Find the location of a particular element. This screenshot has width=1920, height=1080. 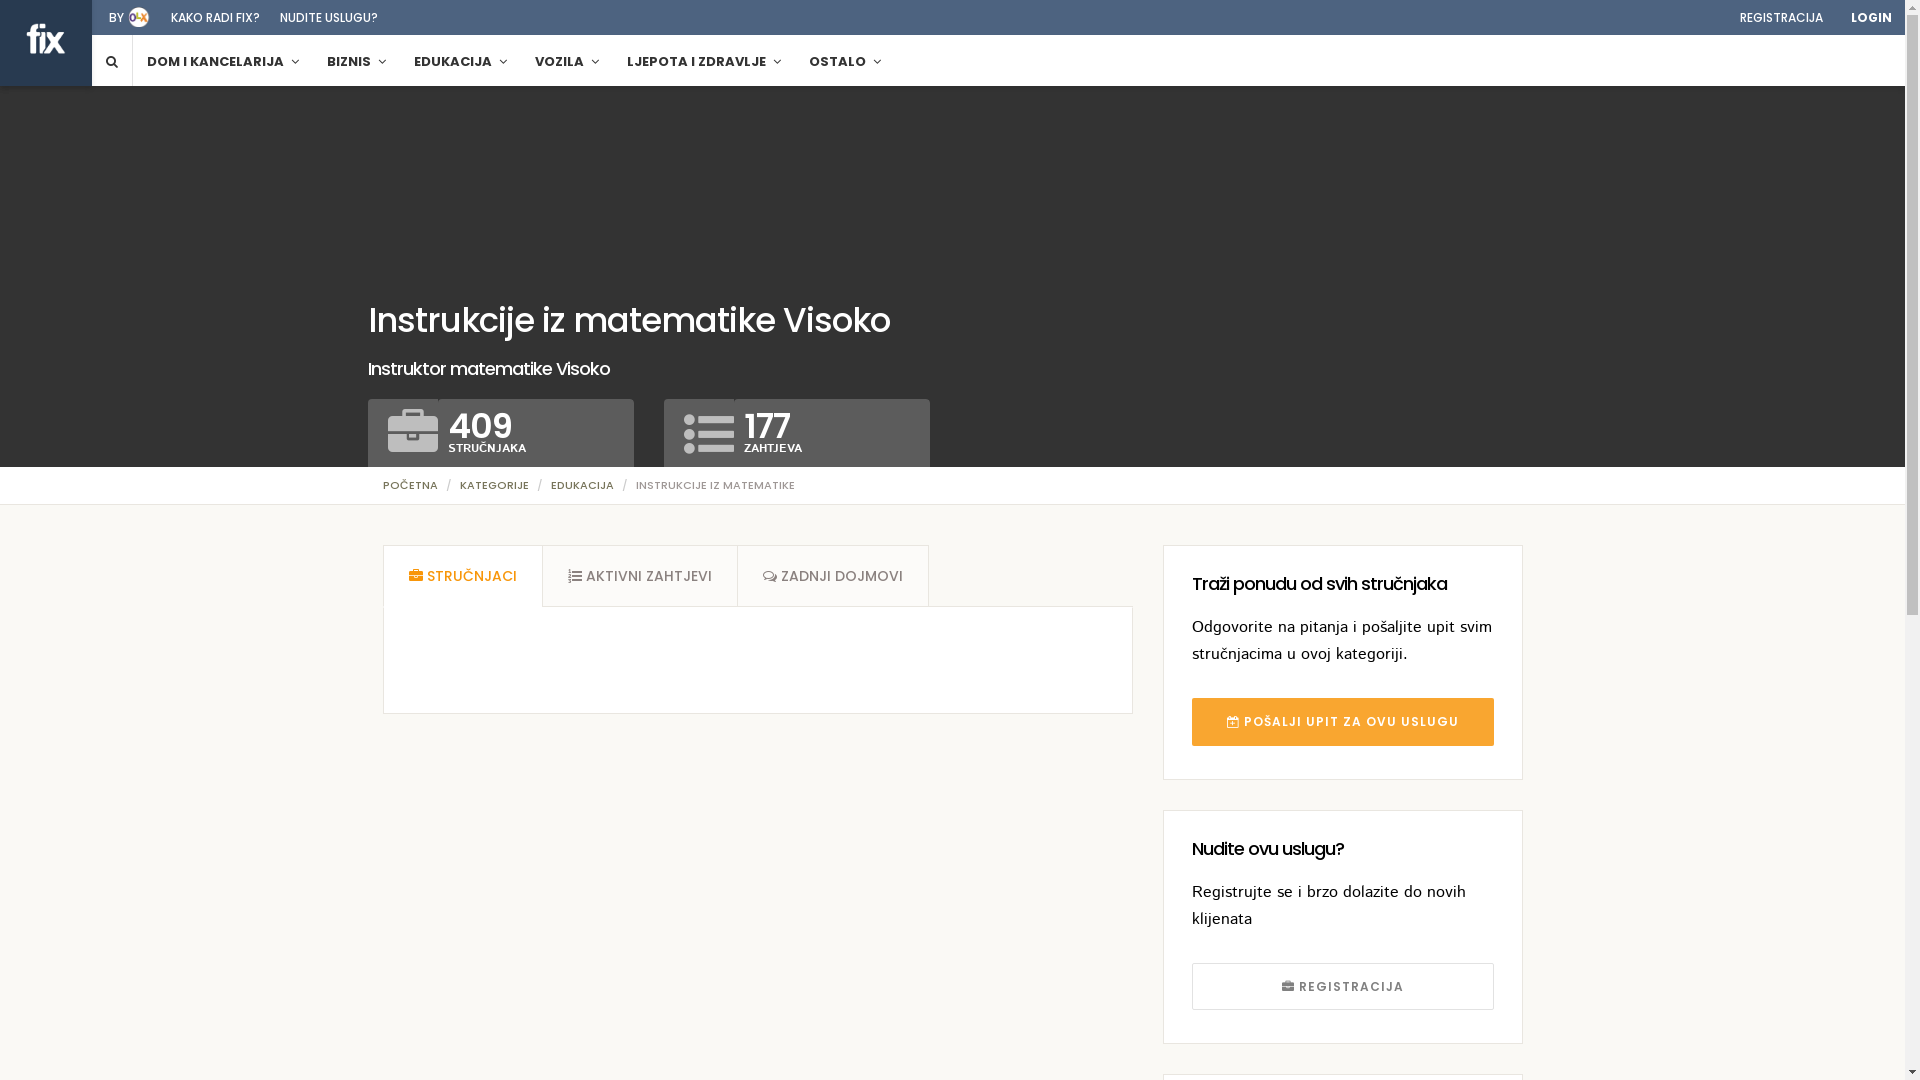

LOGIN is located at coordinates (1872, 18).